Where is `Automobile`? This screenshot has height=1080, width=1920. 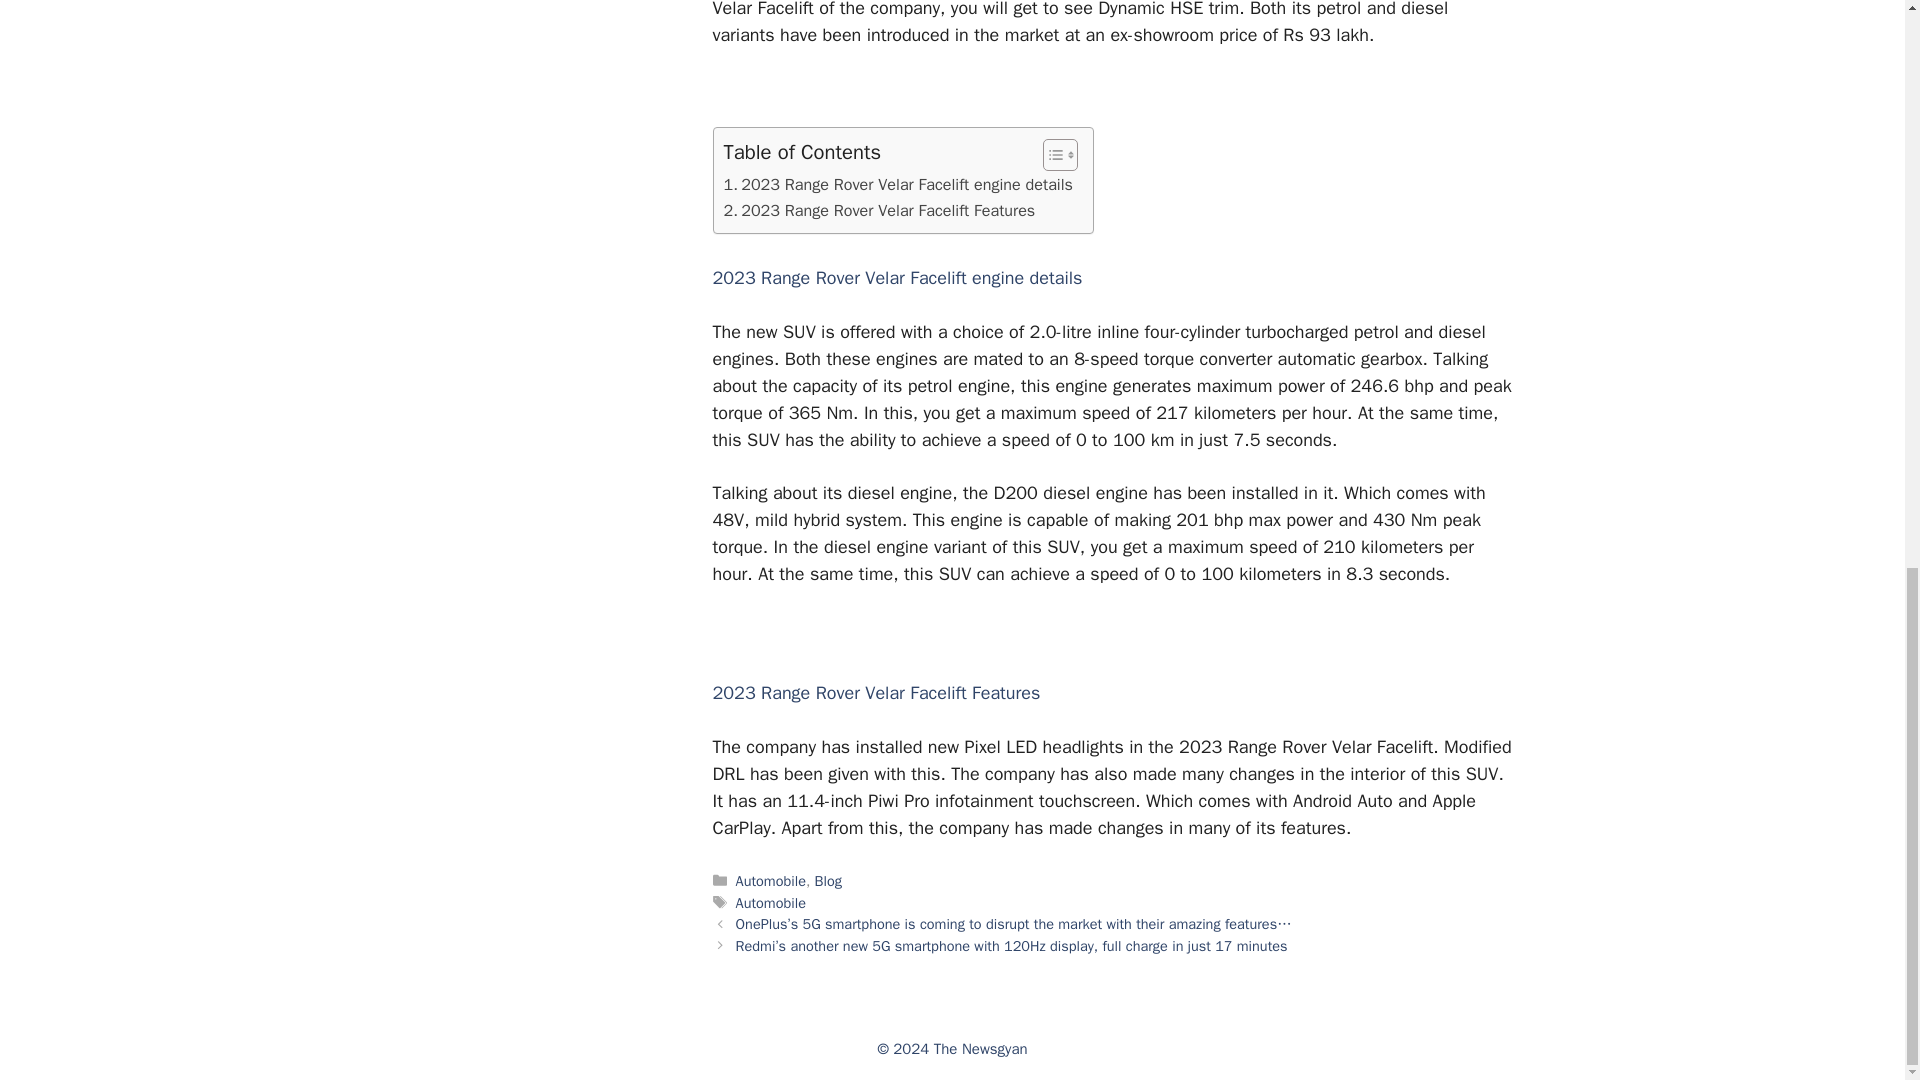
Automobile is located at coordinates (770, 880).